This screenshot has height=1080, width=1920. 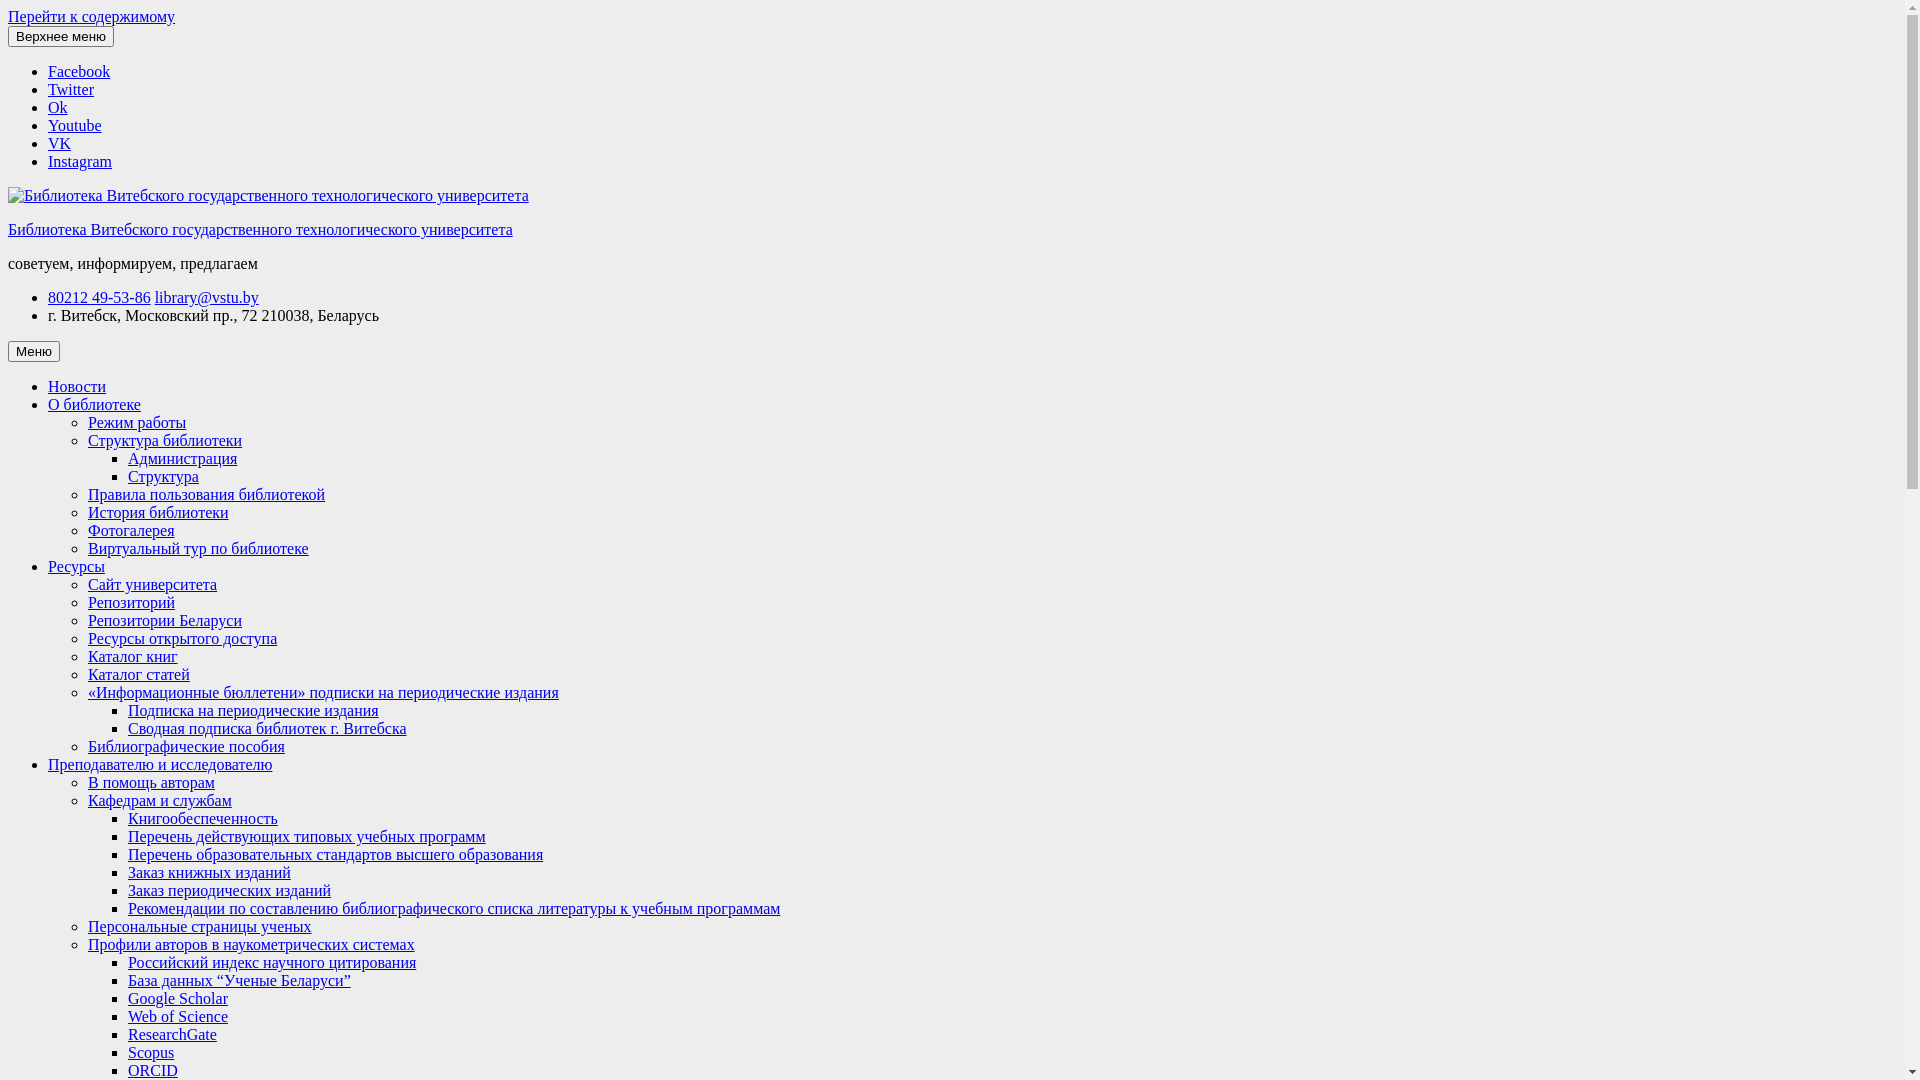 What do you see at coordinates (172, 1034) in the screenshot?
I see `ResearchGate` at bounding box center [172, 1034].